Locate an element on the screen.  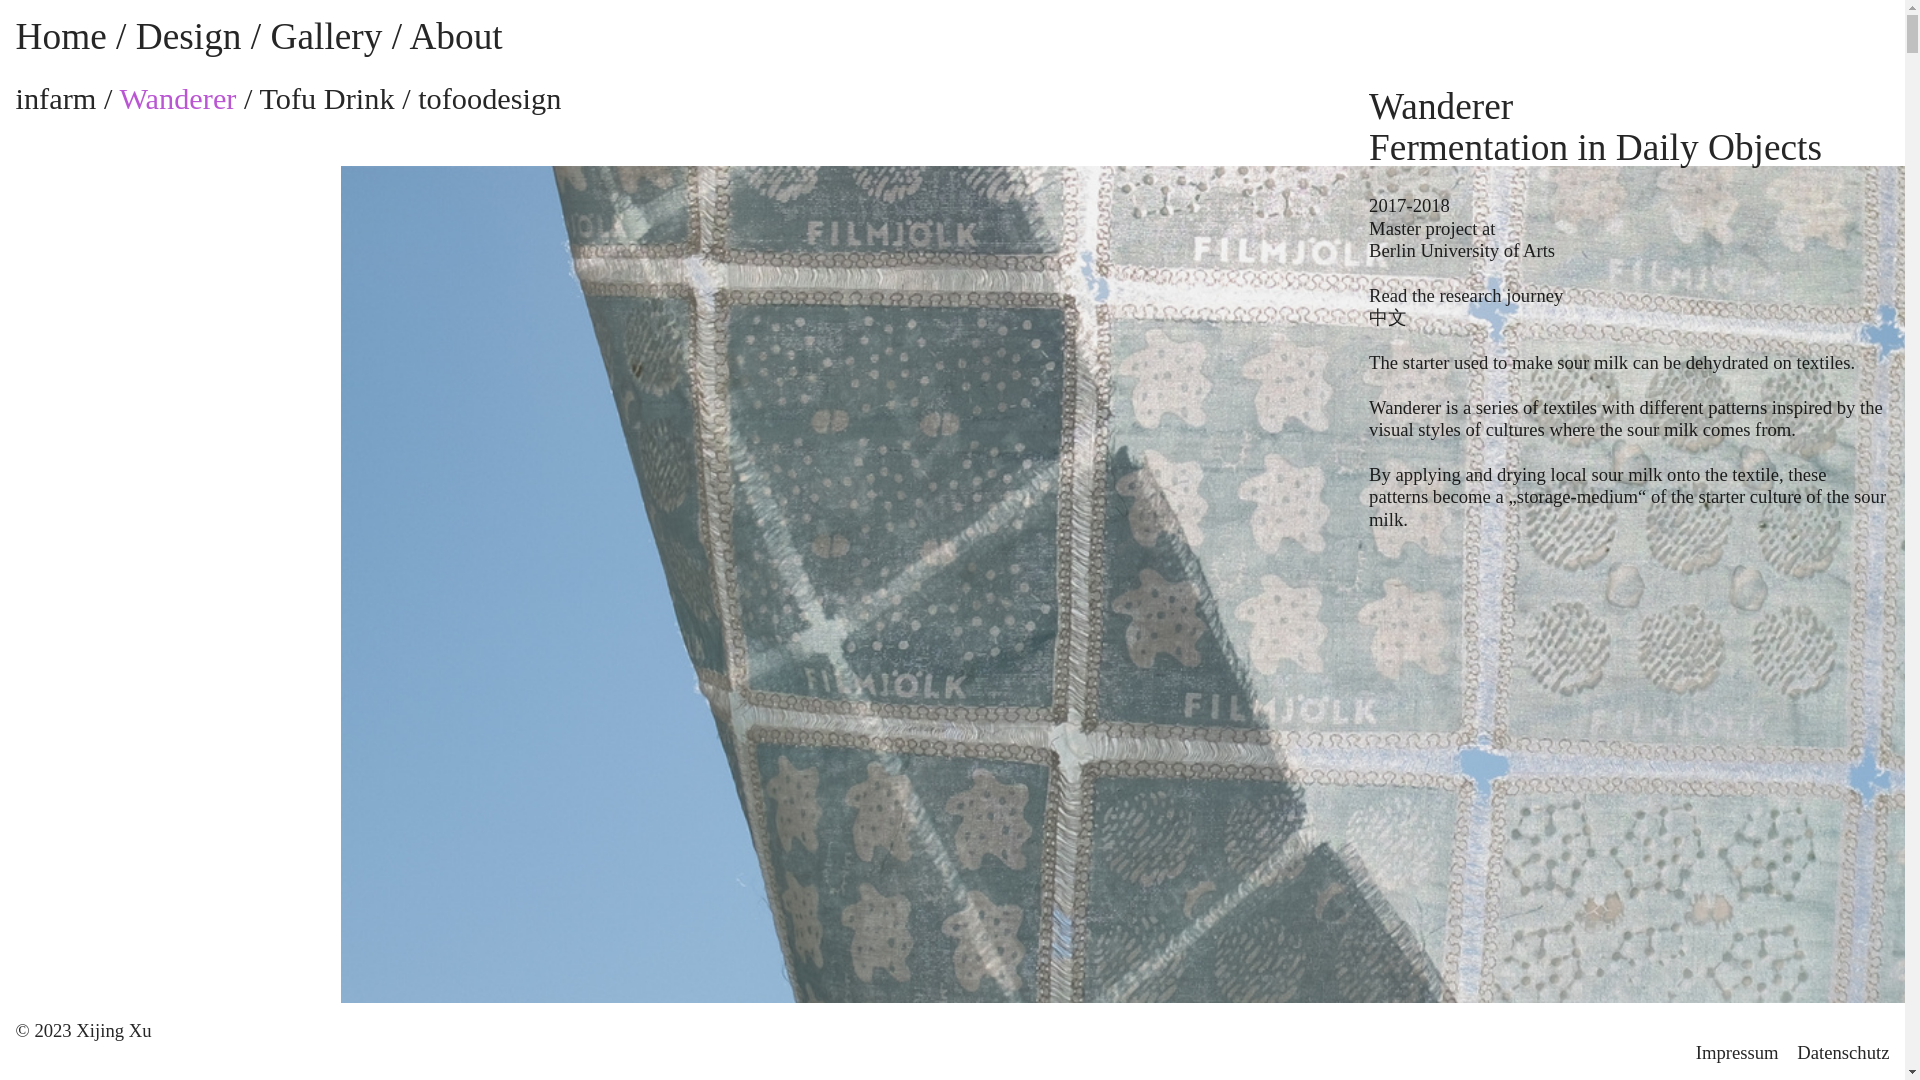
Tofu Drink is located at coordinates (326, 98).